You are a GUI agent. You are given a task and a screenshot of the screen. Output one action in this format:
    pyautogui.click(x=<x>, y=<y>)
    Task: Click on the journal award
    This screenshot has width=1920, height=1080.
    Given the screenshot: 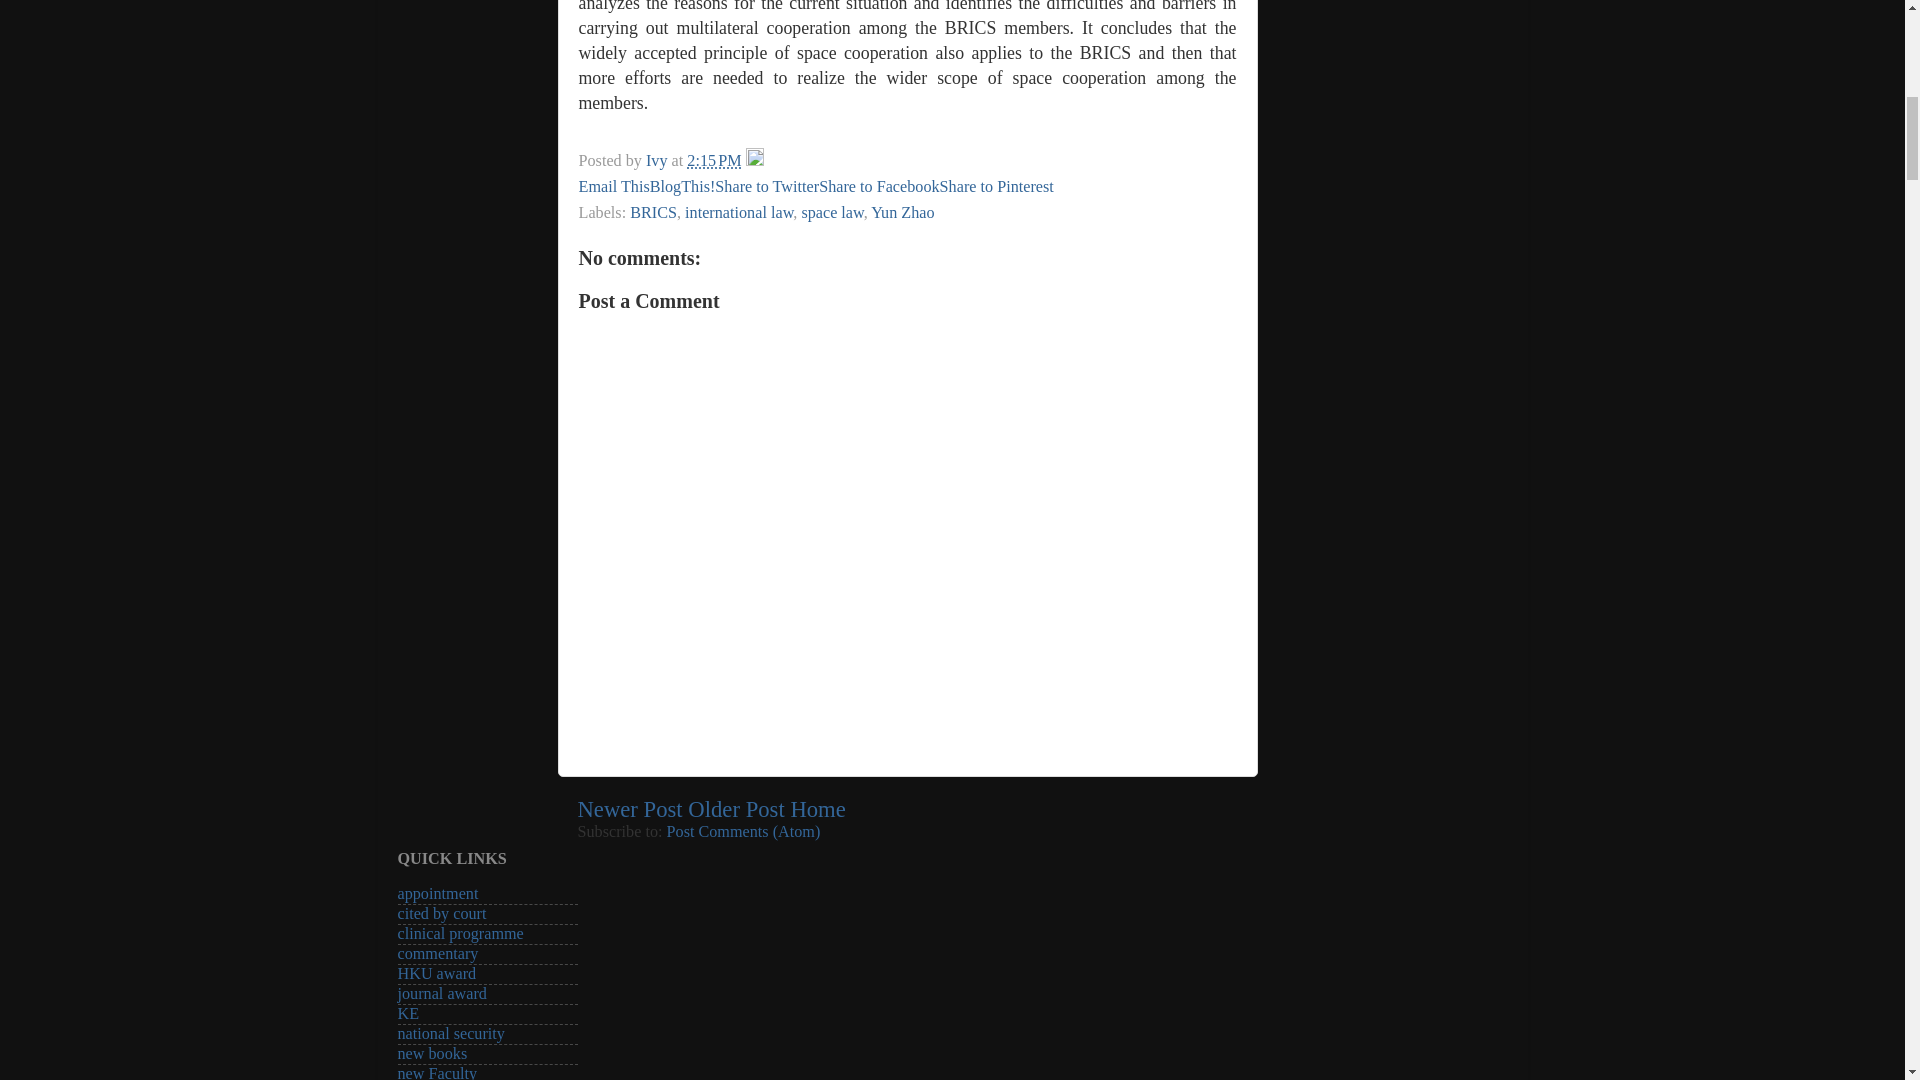 What is the action you would take?
    pyautogui.click(x=442, y=994)
    